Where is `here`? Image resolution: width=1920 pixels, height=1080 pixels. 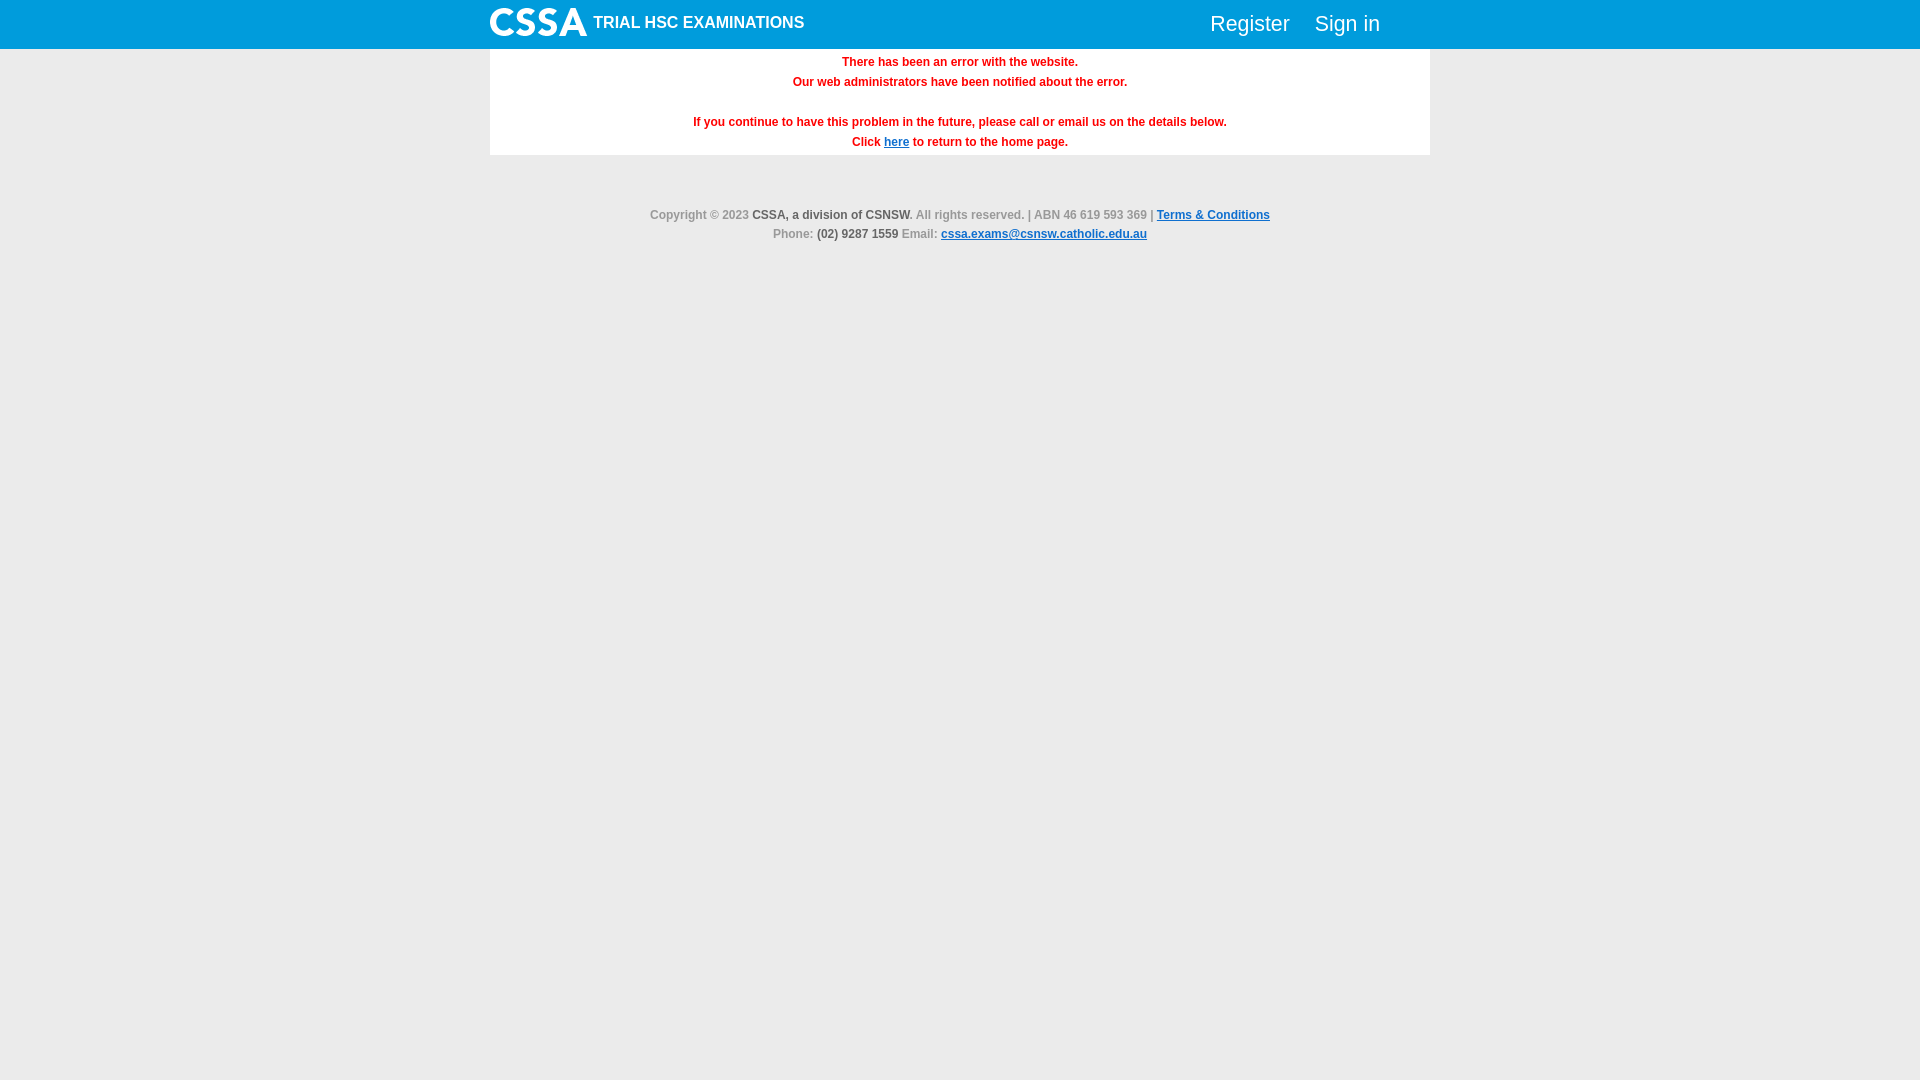 here is located at coordinates (896, 142).